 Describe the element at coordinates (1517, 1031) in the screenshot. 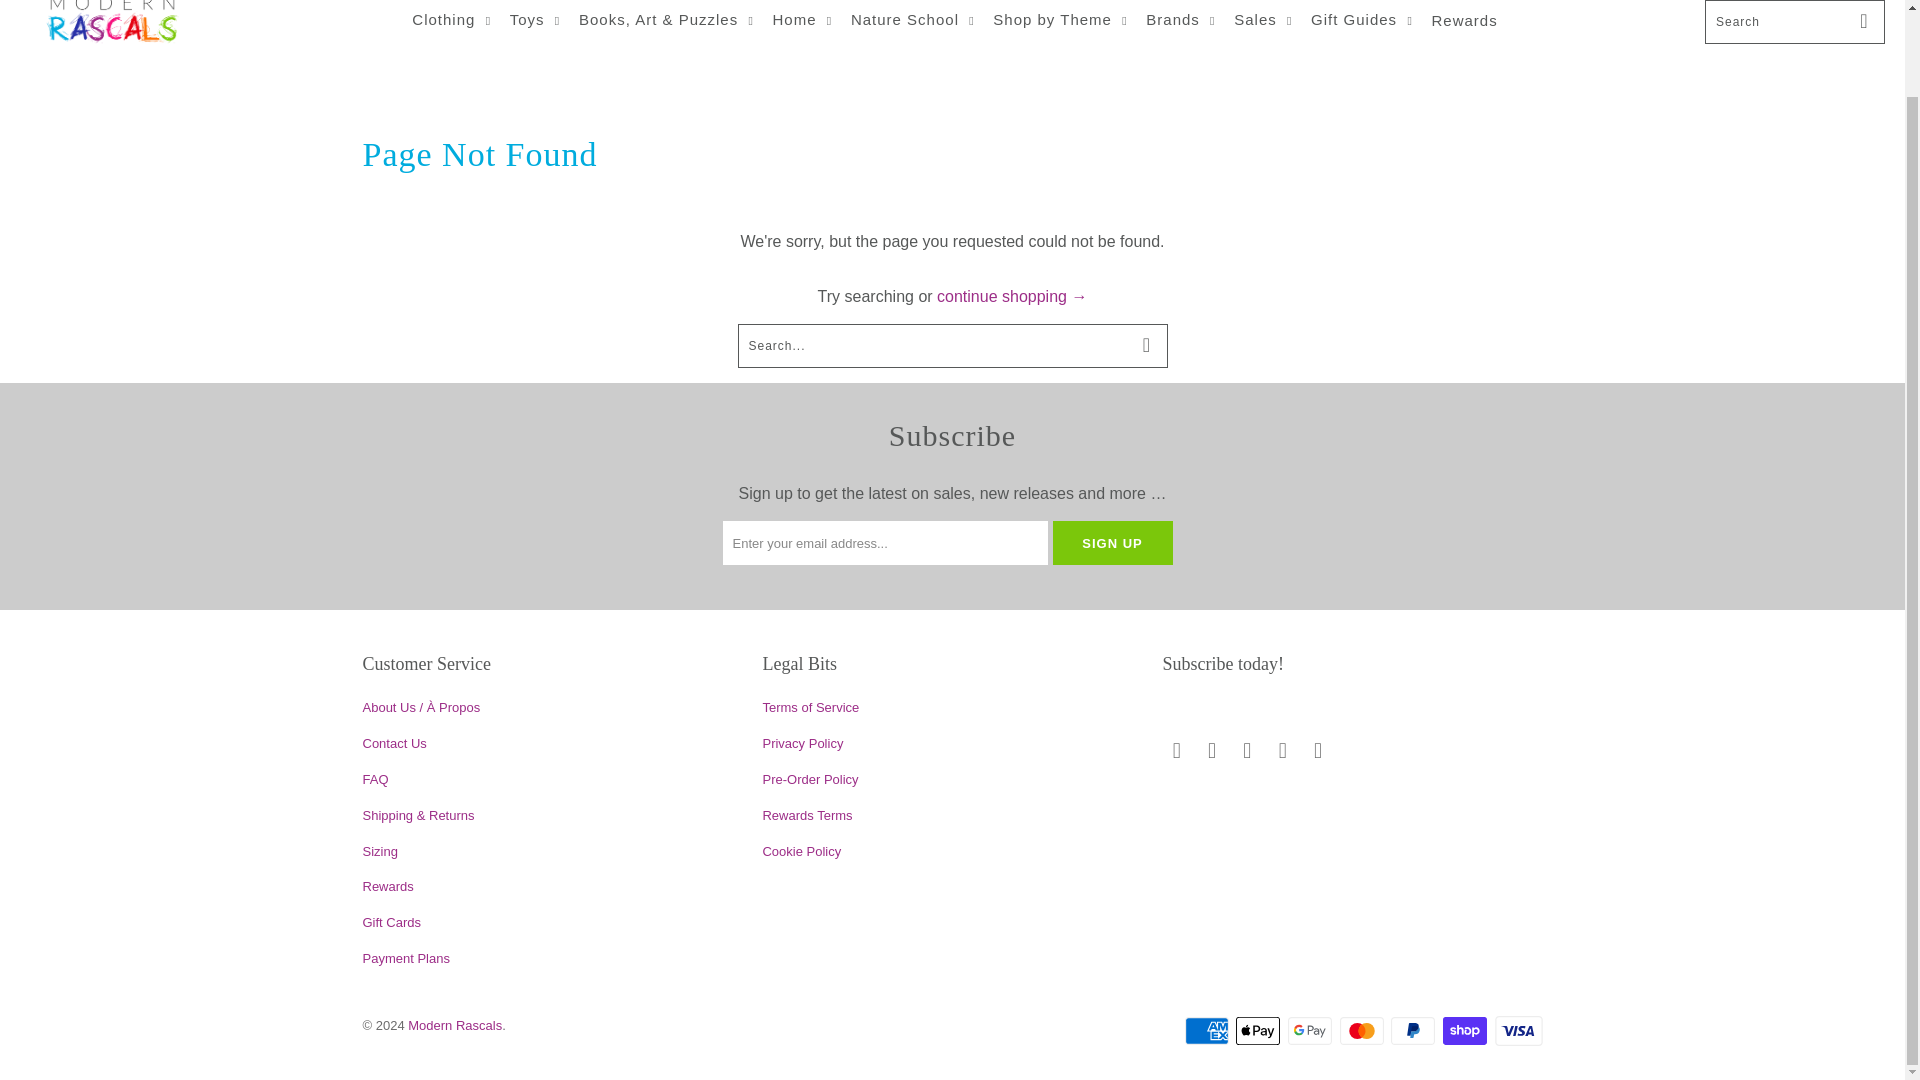

I see `Visa` at that location.